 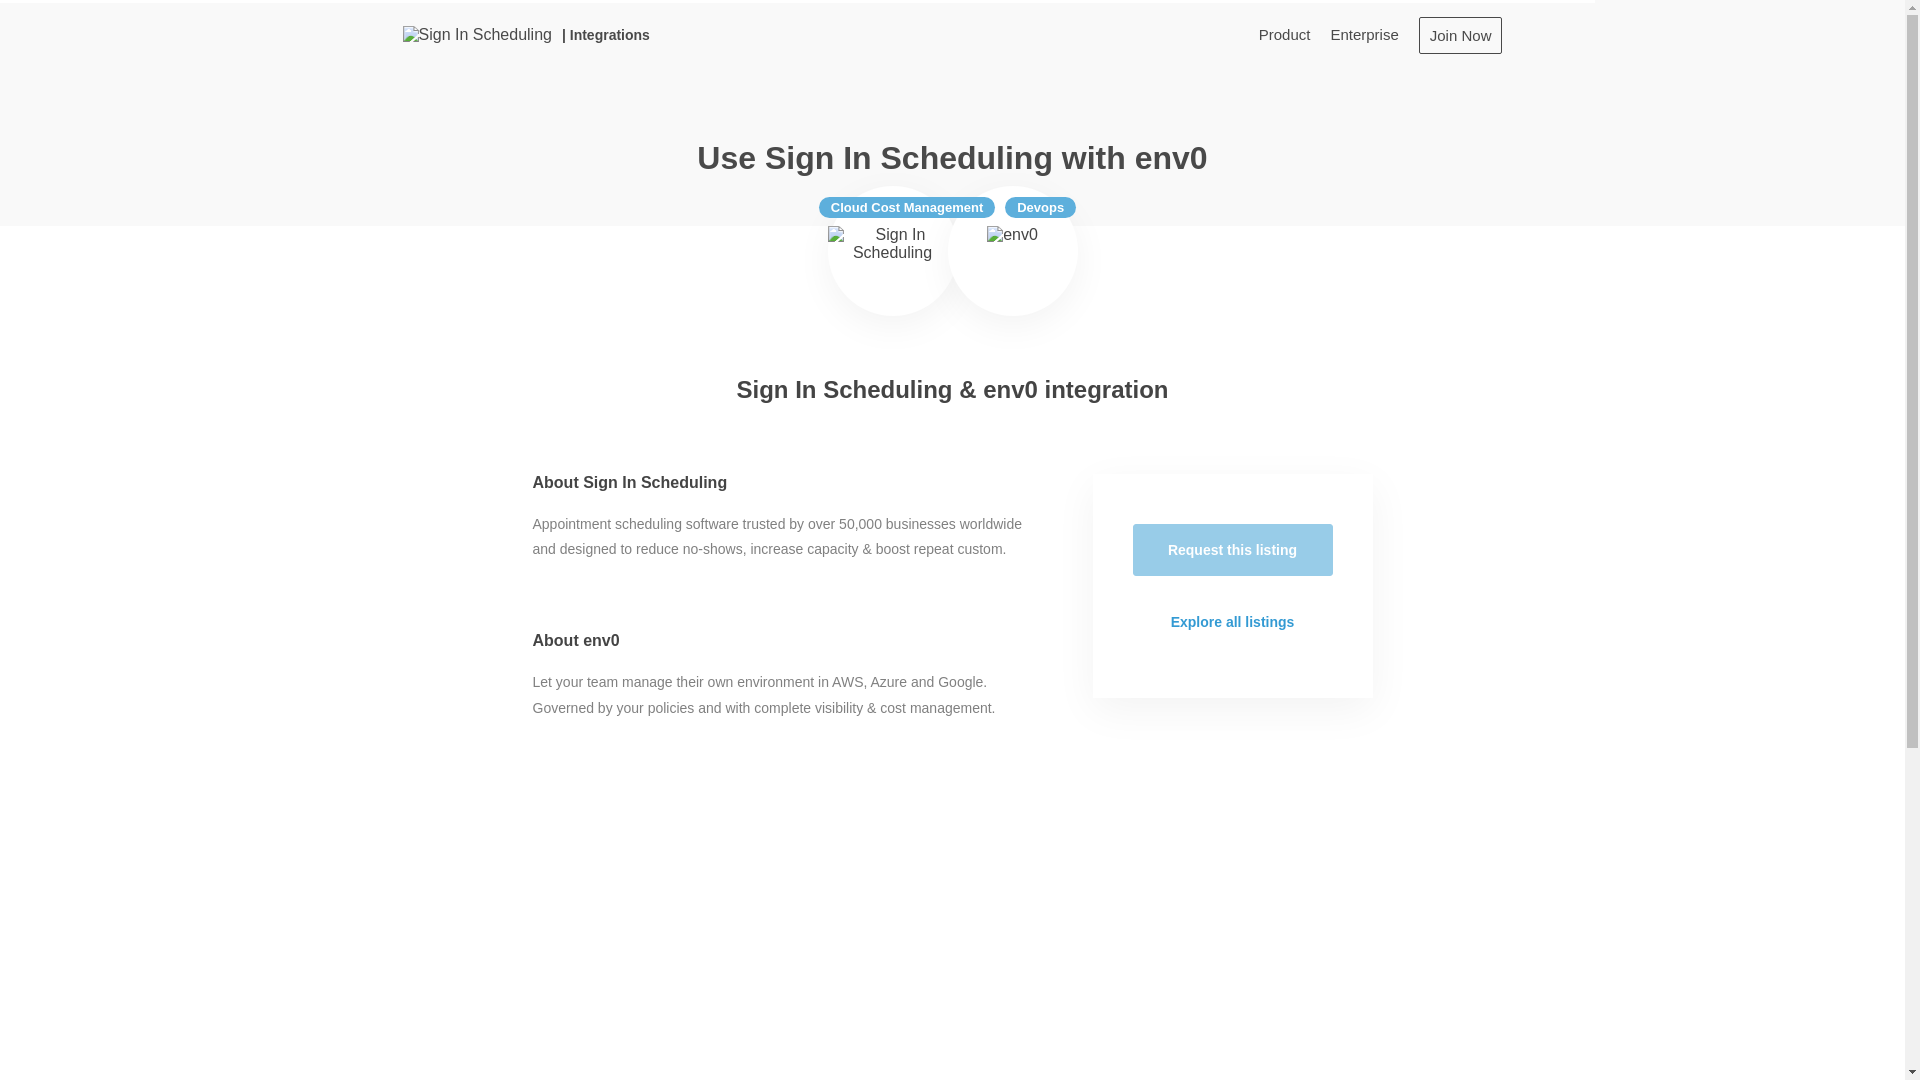 I want to click on Sign In Scheduling, so click(x=892, y=250).